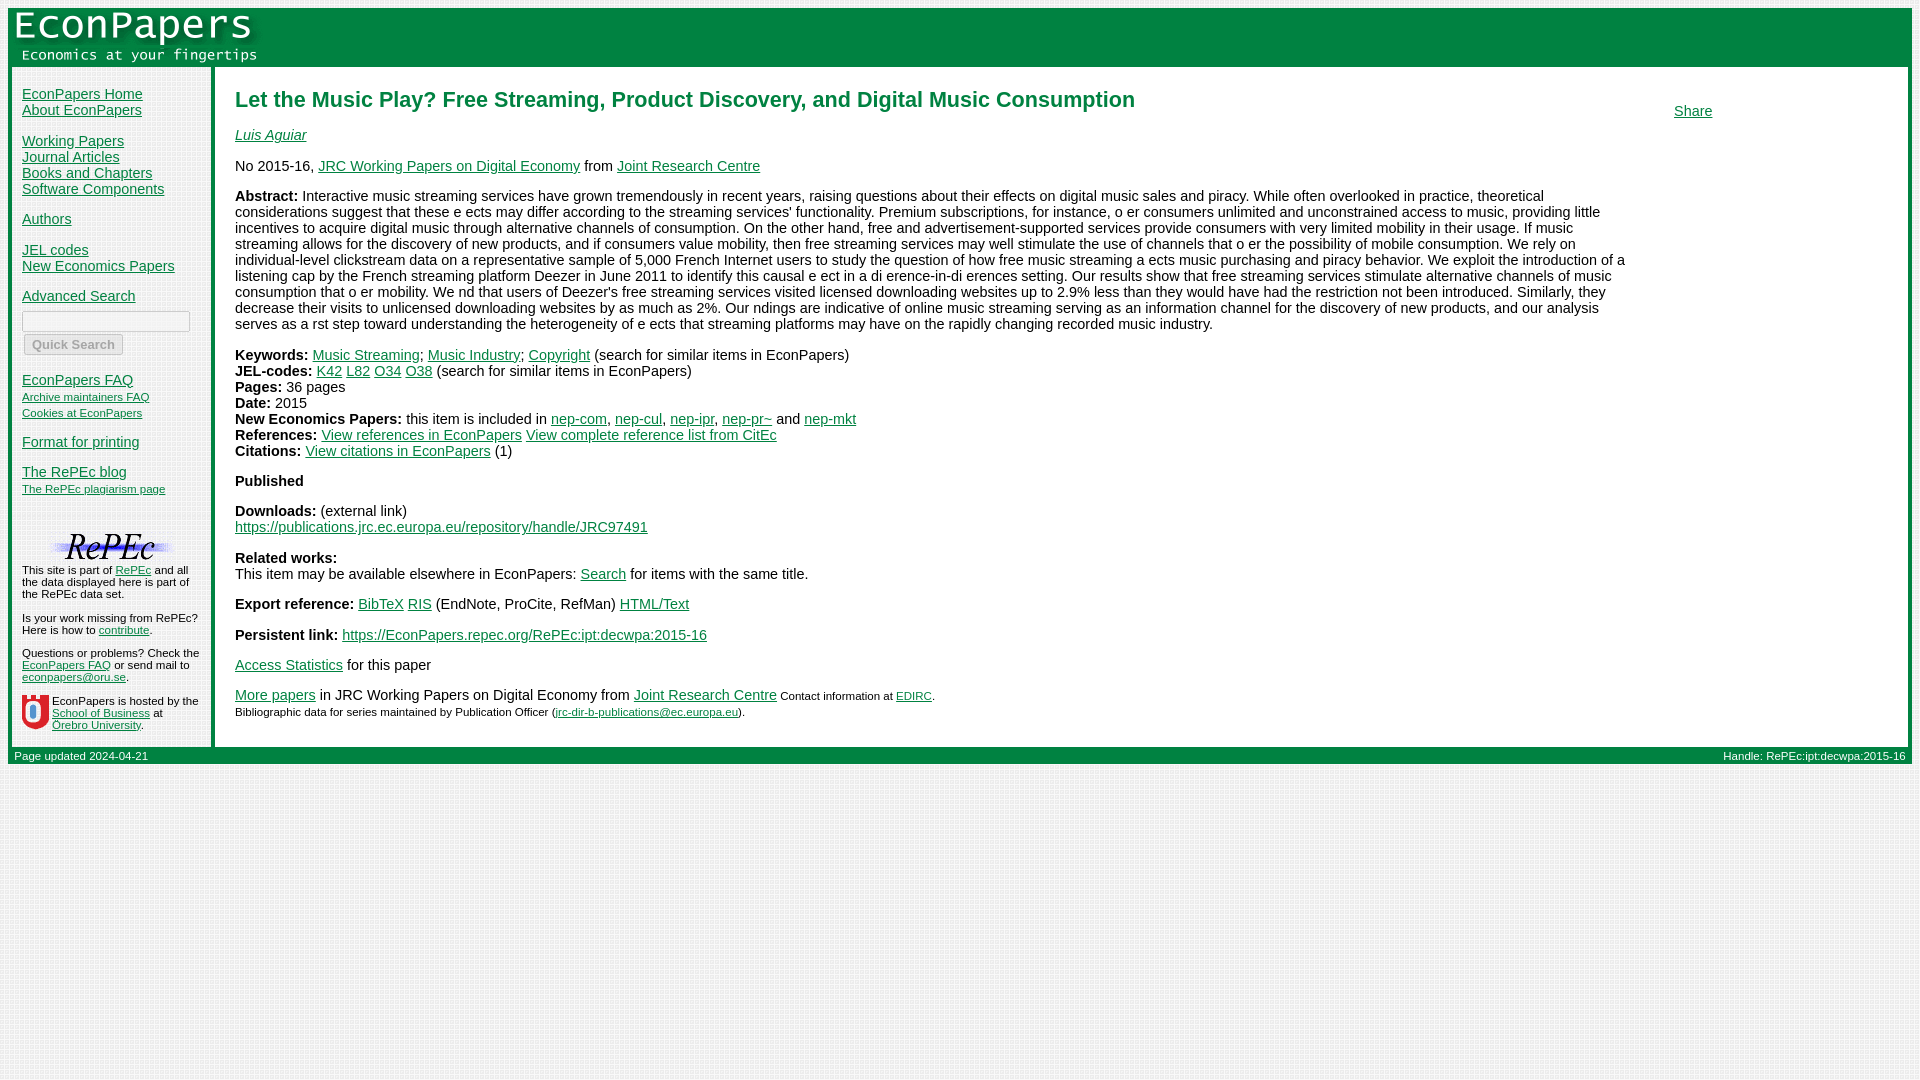 The image size is (1920, 1080). I want to click on Software Components, so click(92, 188).